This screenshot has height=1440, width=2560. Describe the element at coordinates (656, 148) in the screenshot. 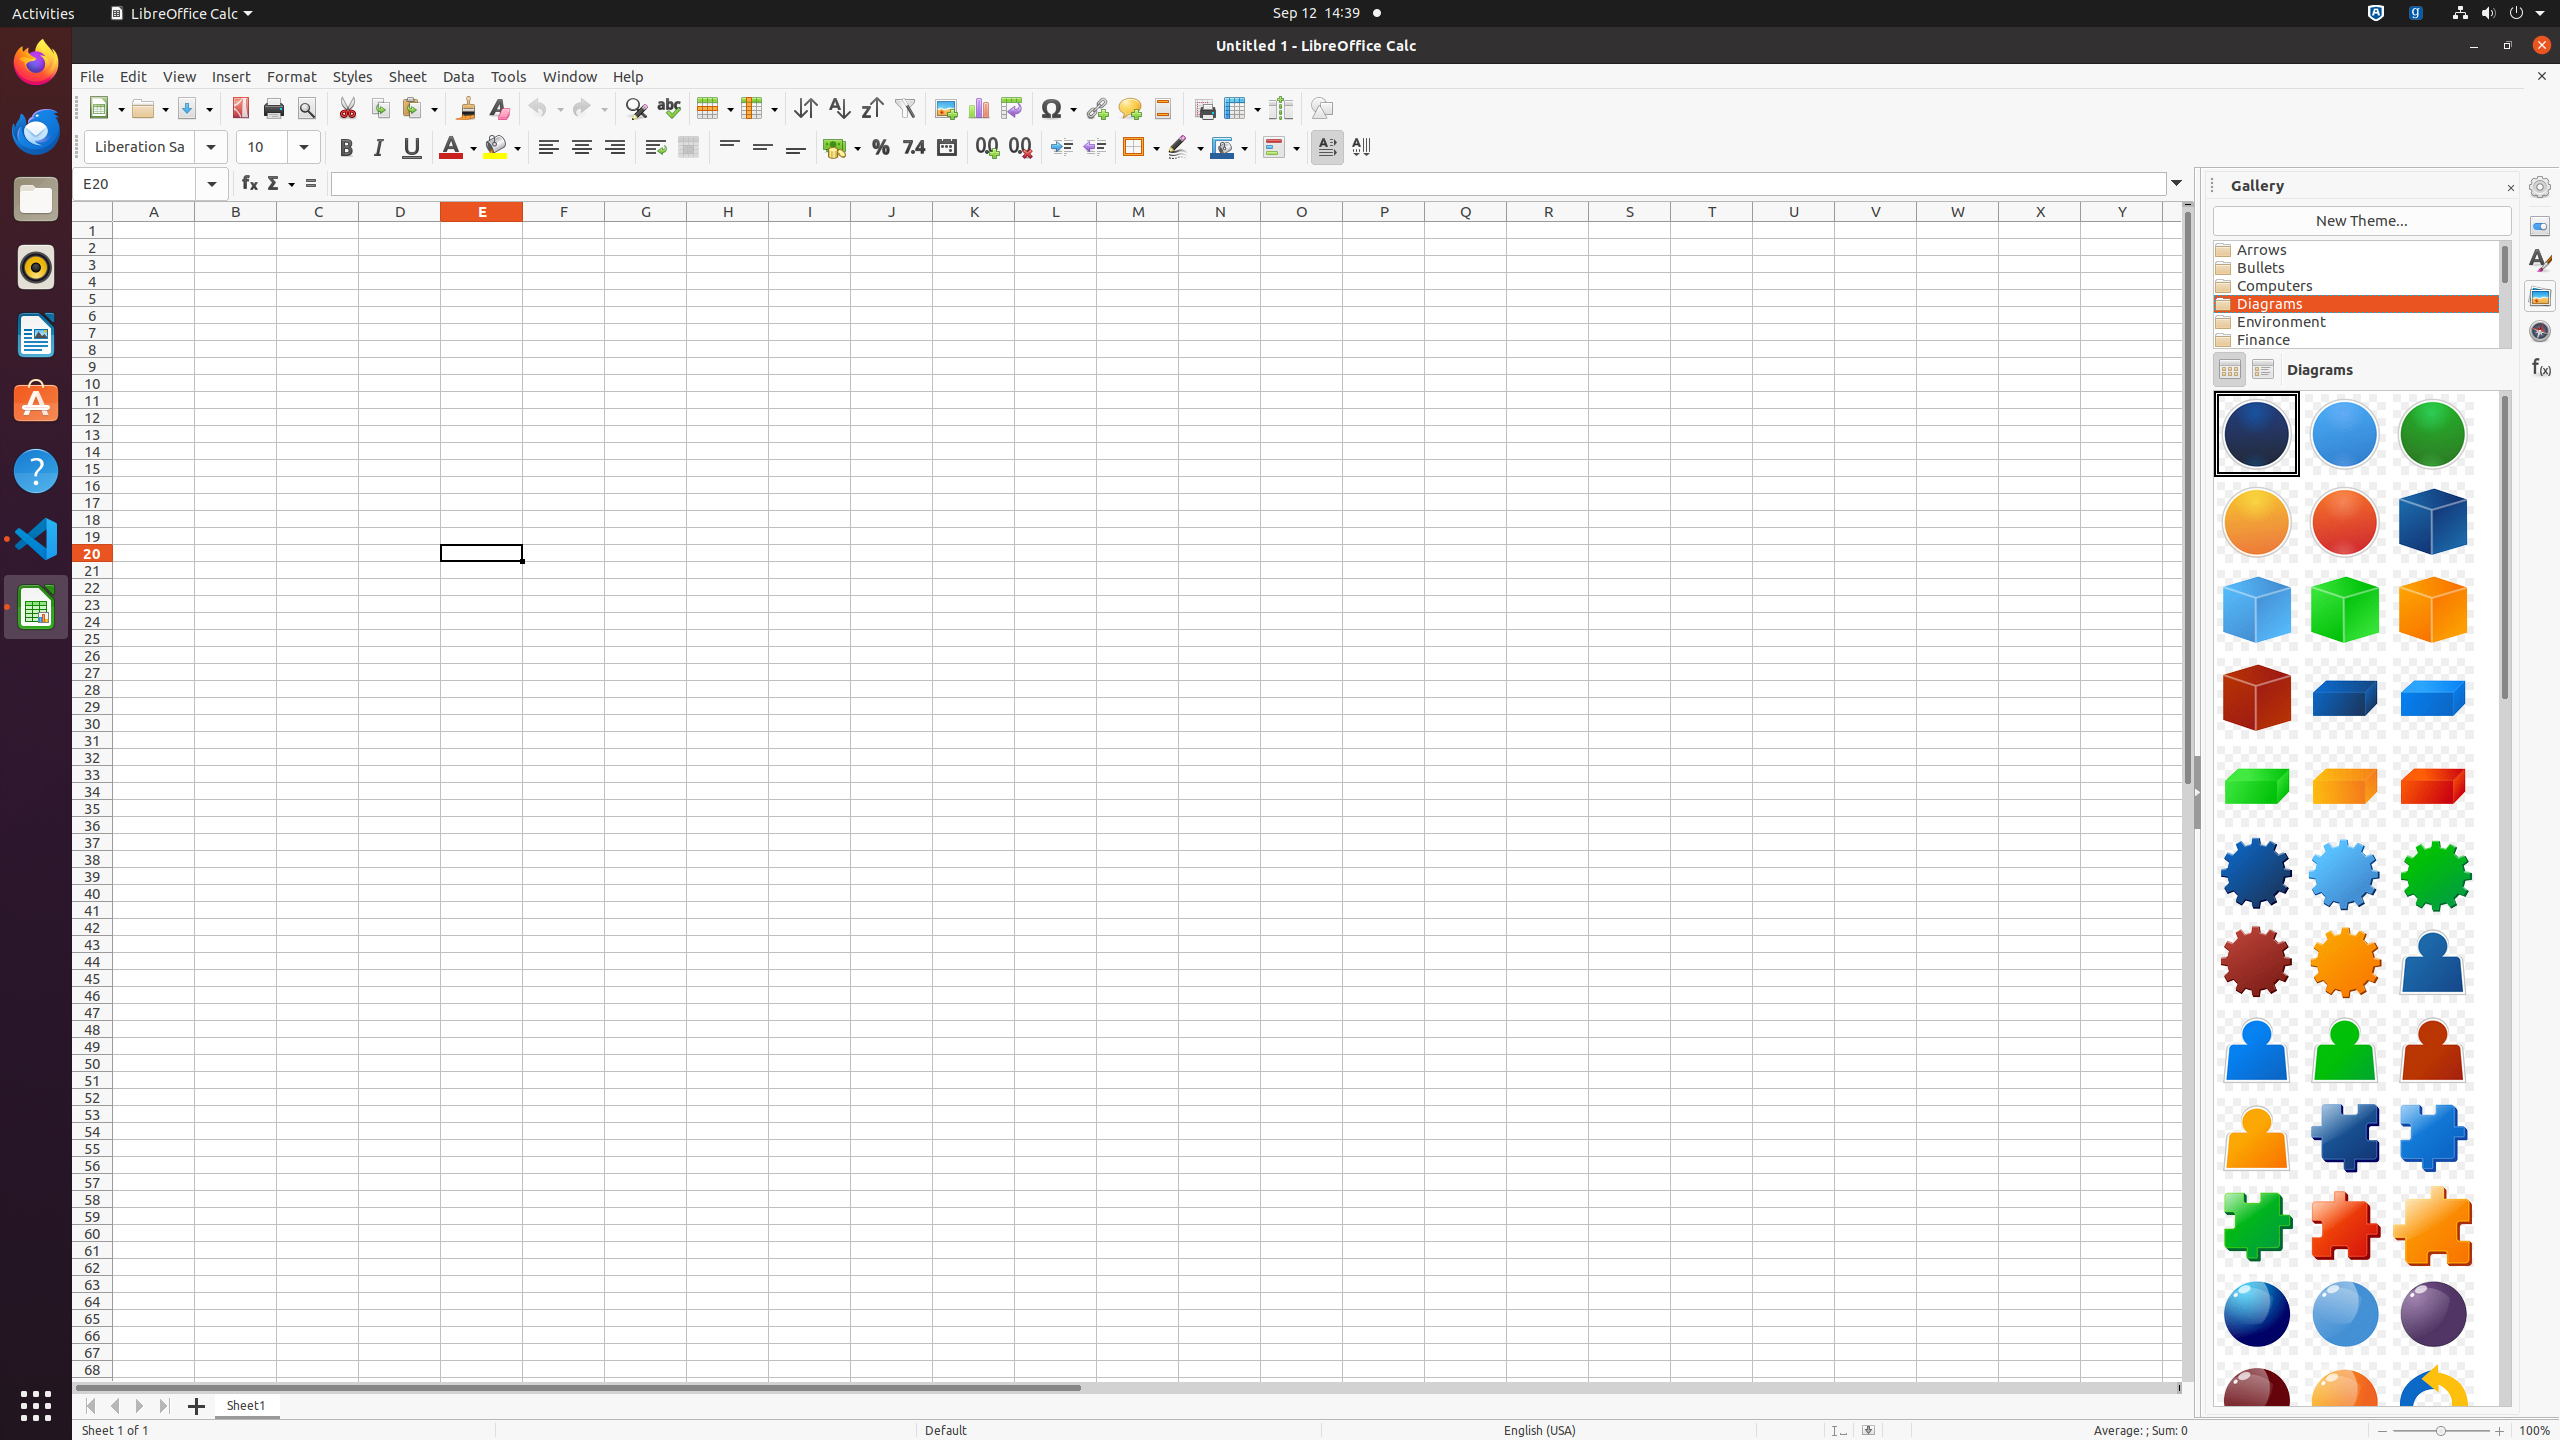

I see `Wrap Text` at that location.